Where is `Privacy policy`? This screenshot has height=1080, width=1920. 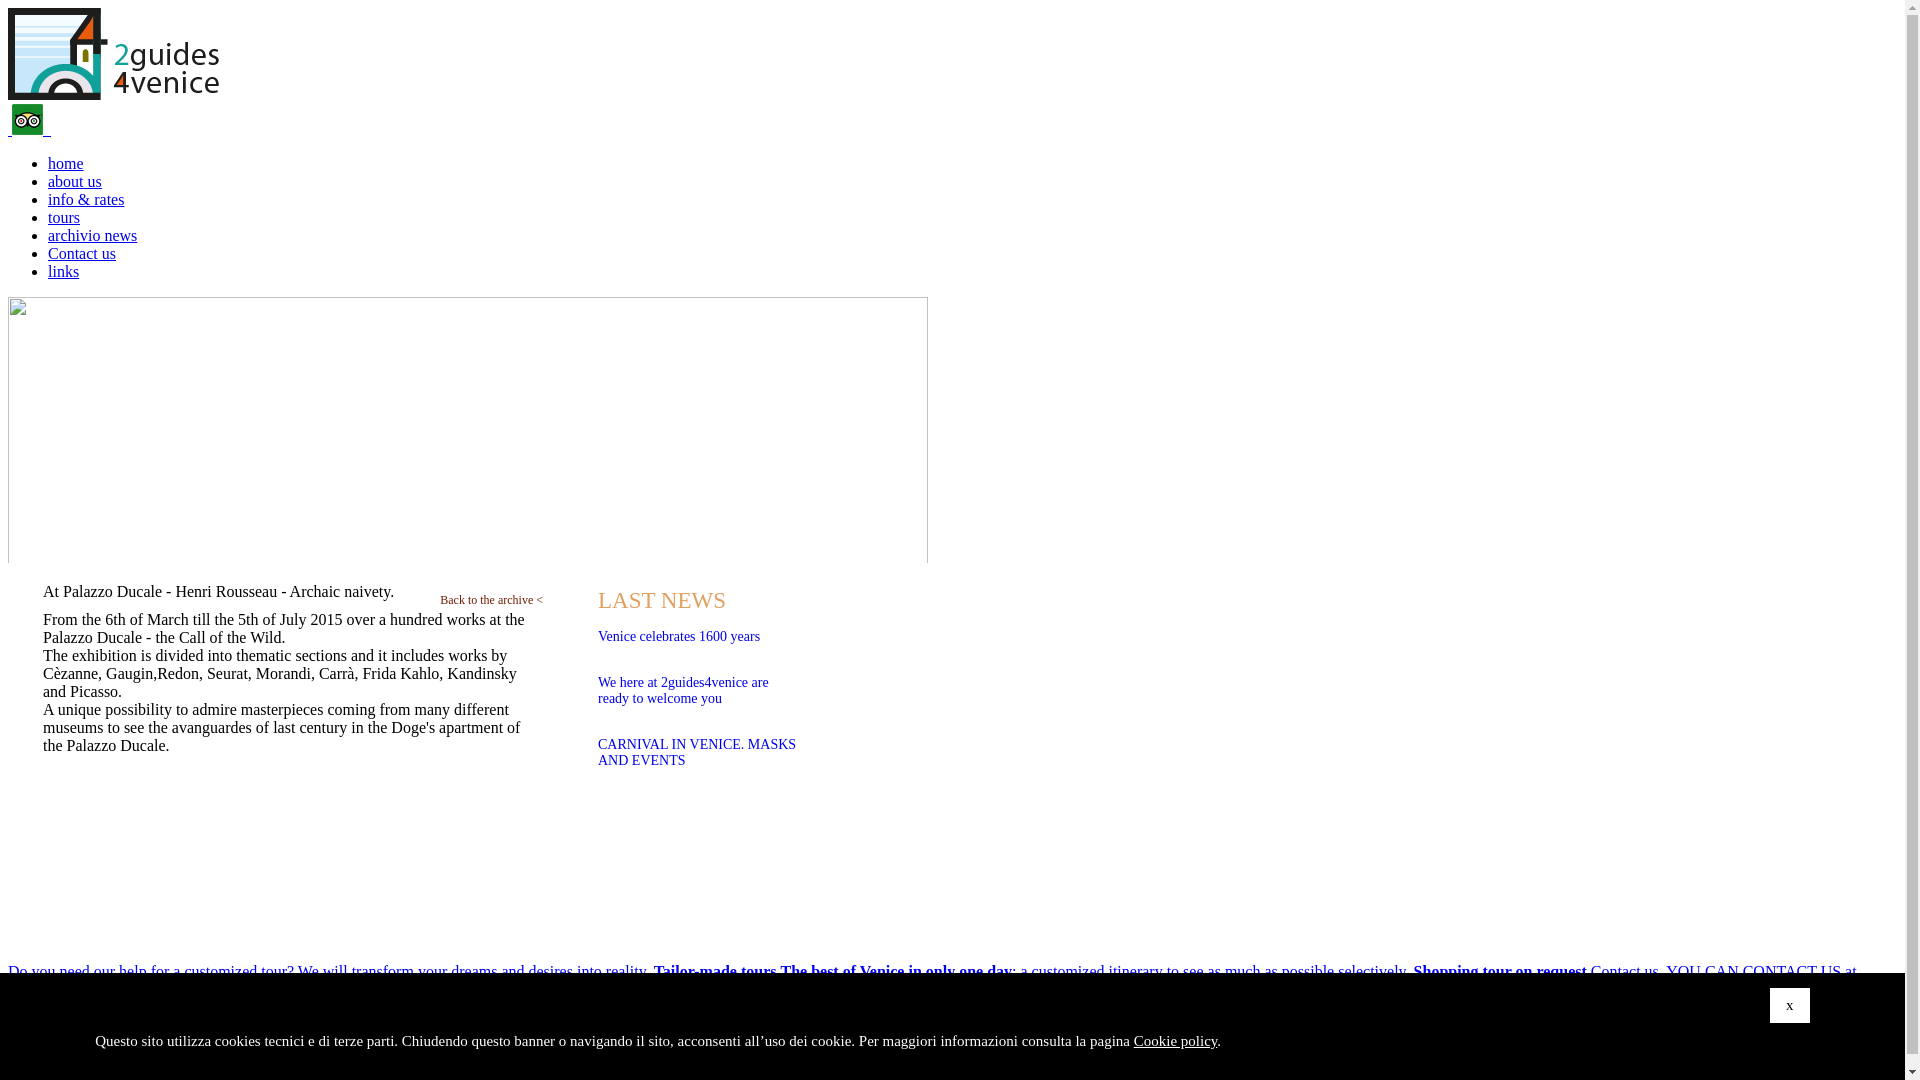 Privacy policy is located at coordinates (70, 1058).